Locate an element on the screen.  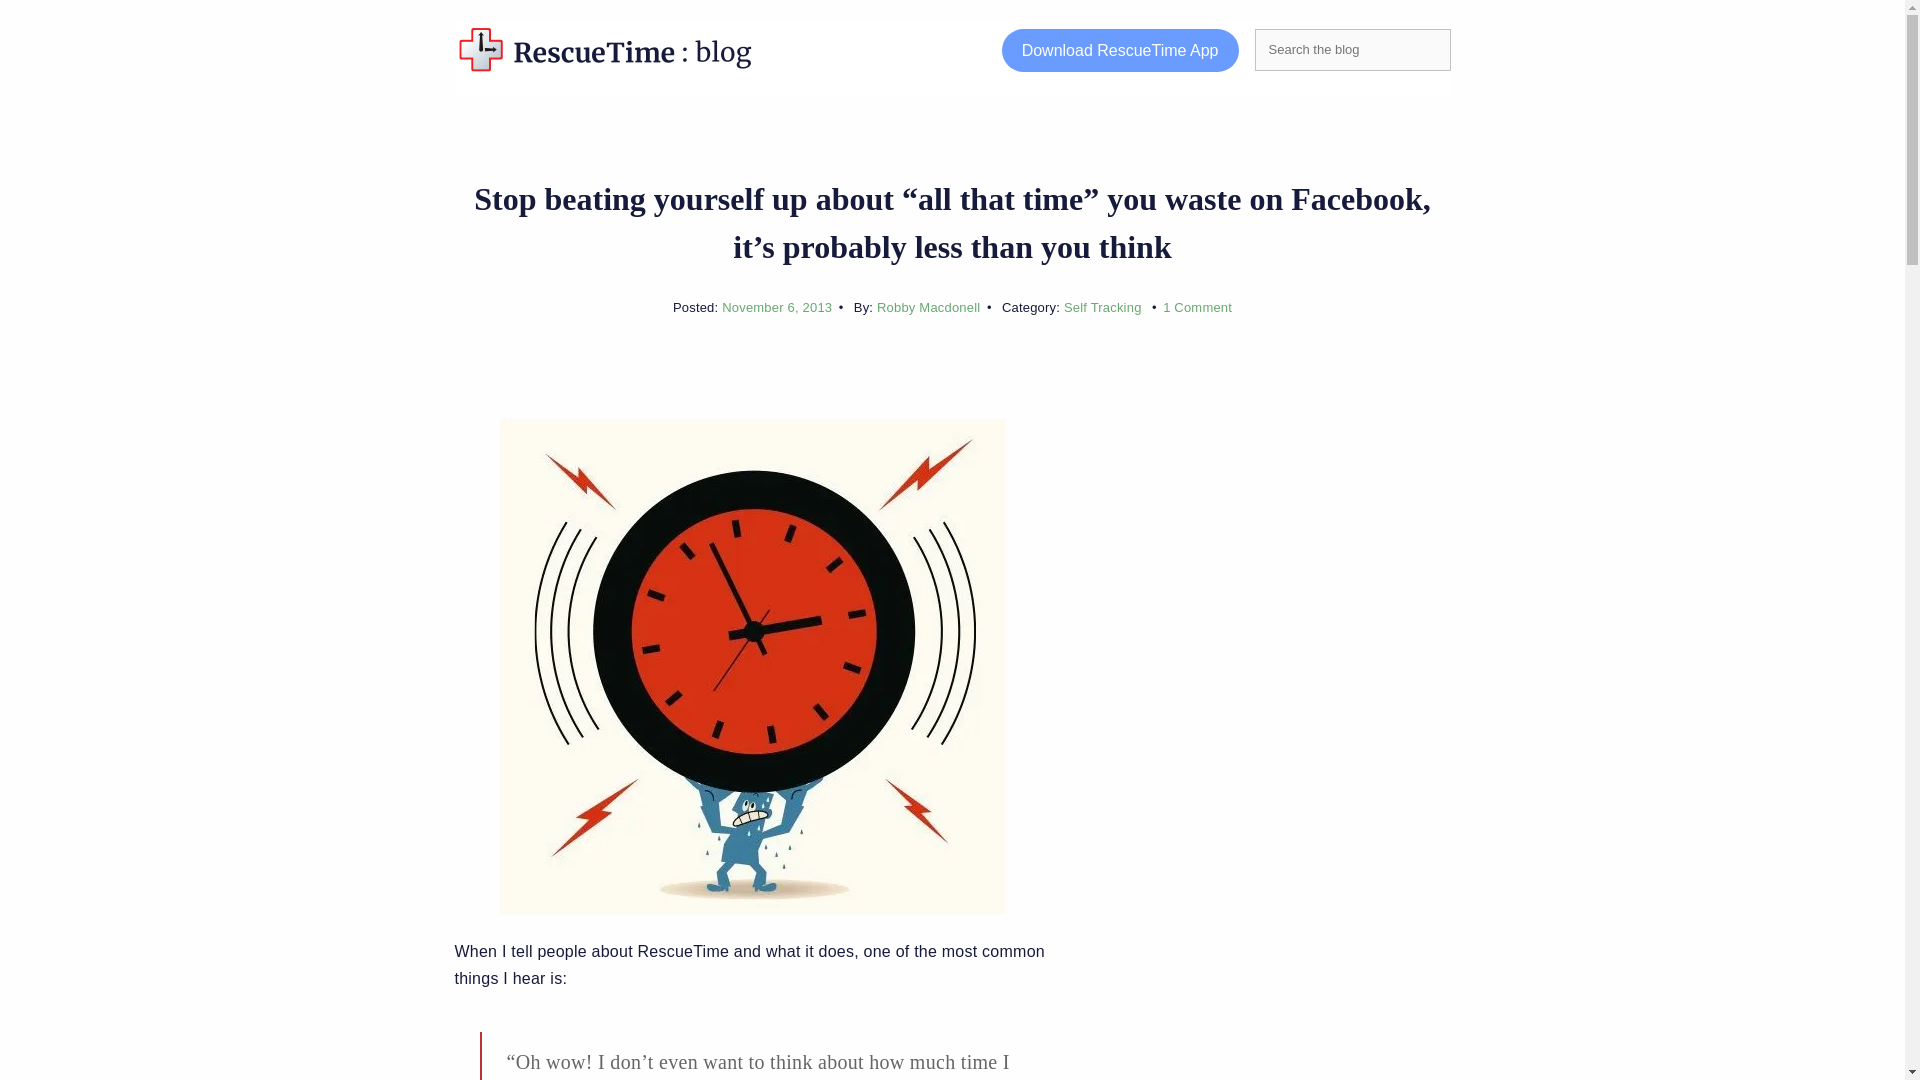
RescueTime Blog is located at coordinates (890, 49).